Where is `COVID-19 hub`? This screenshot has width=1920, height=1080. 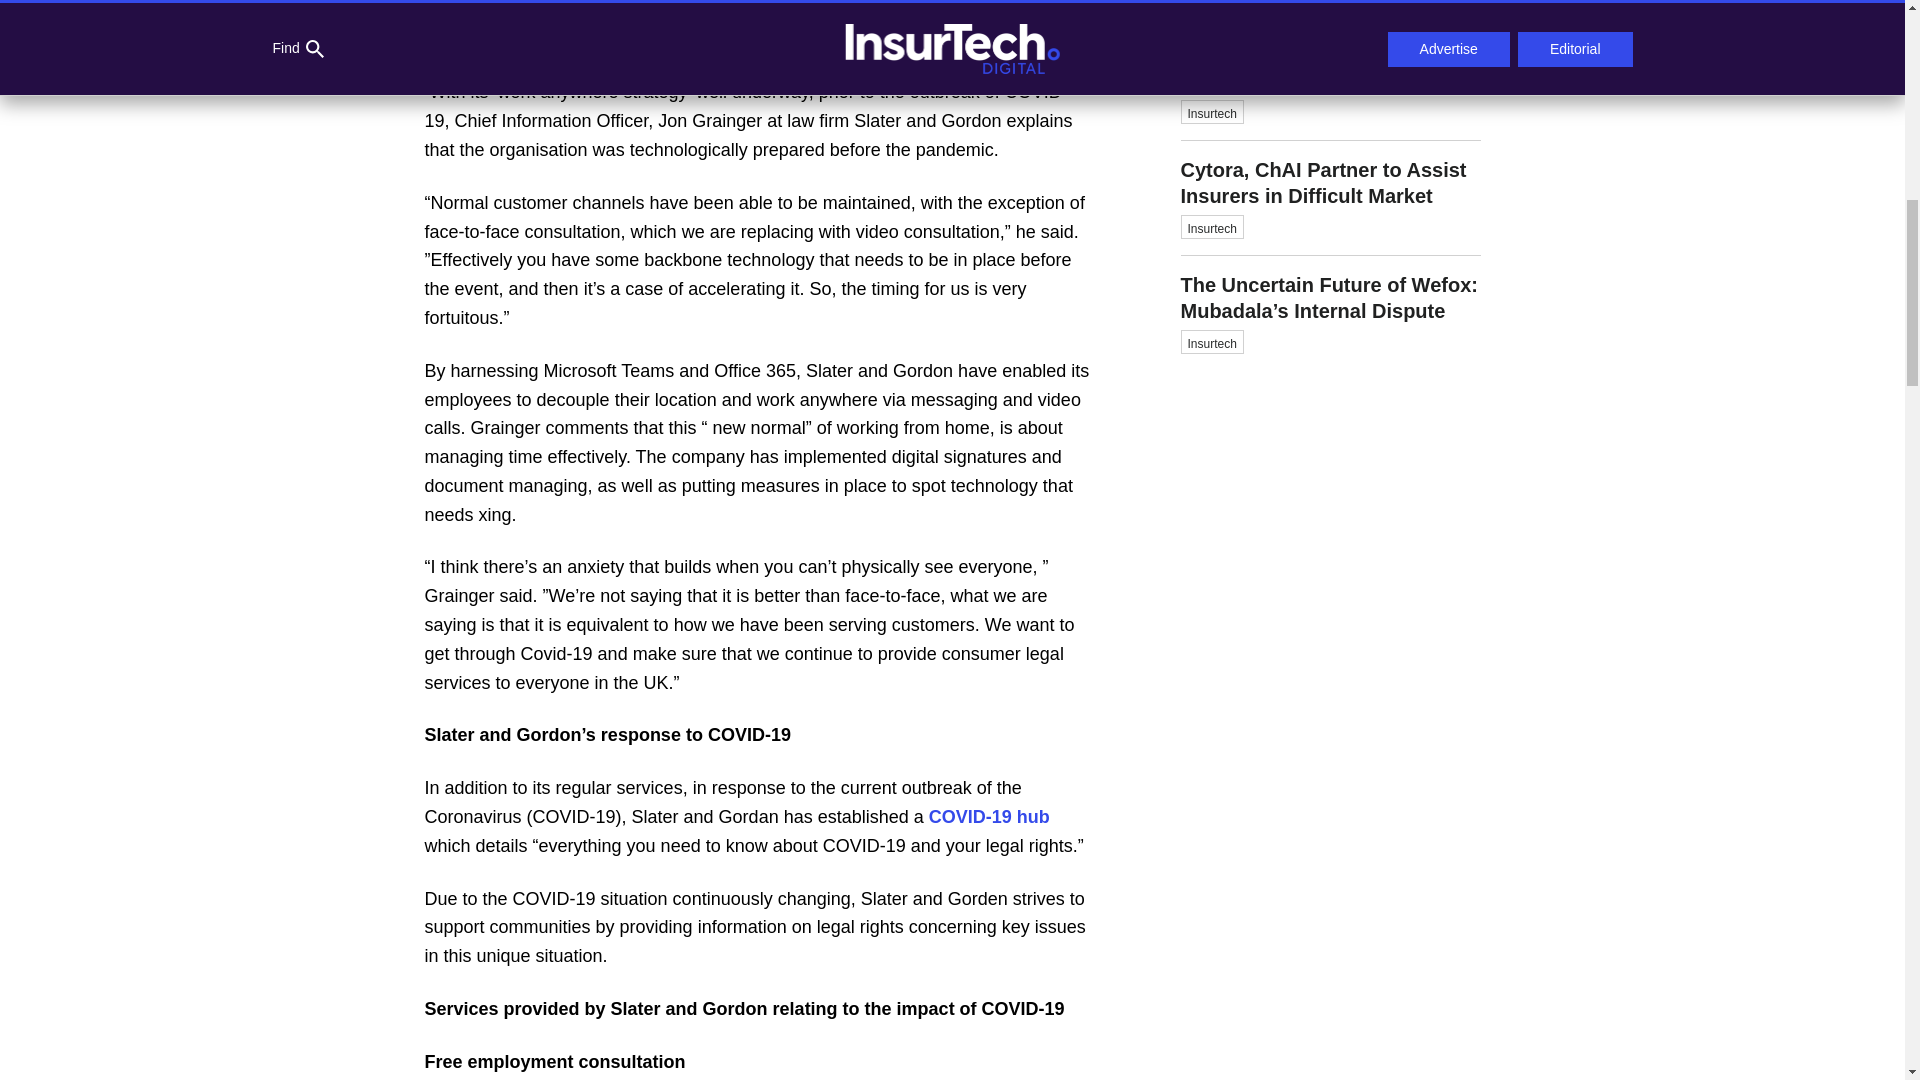
COVID-19 hub is located at coordinates (986, 816).